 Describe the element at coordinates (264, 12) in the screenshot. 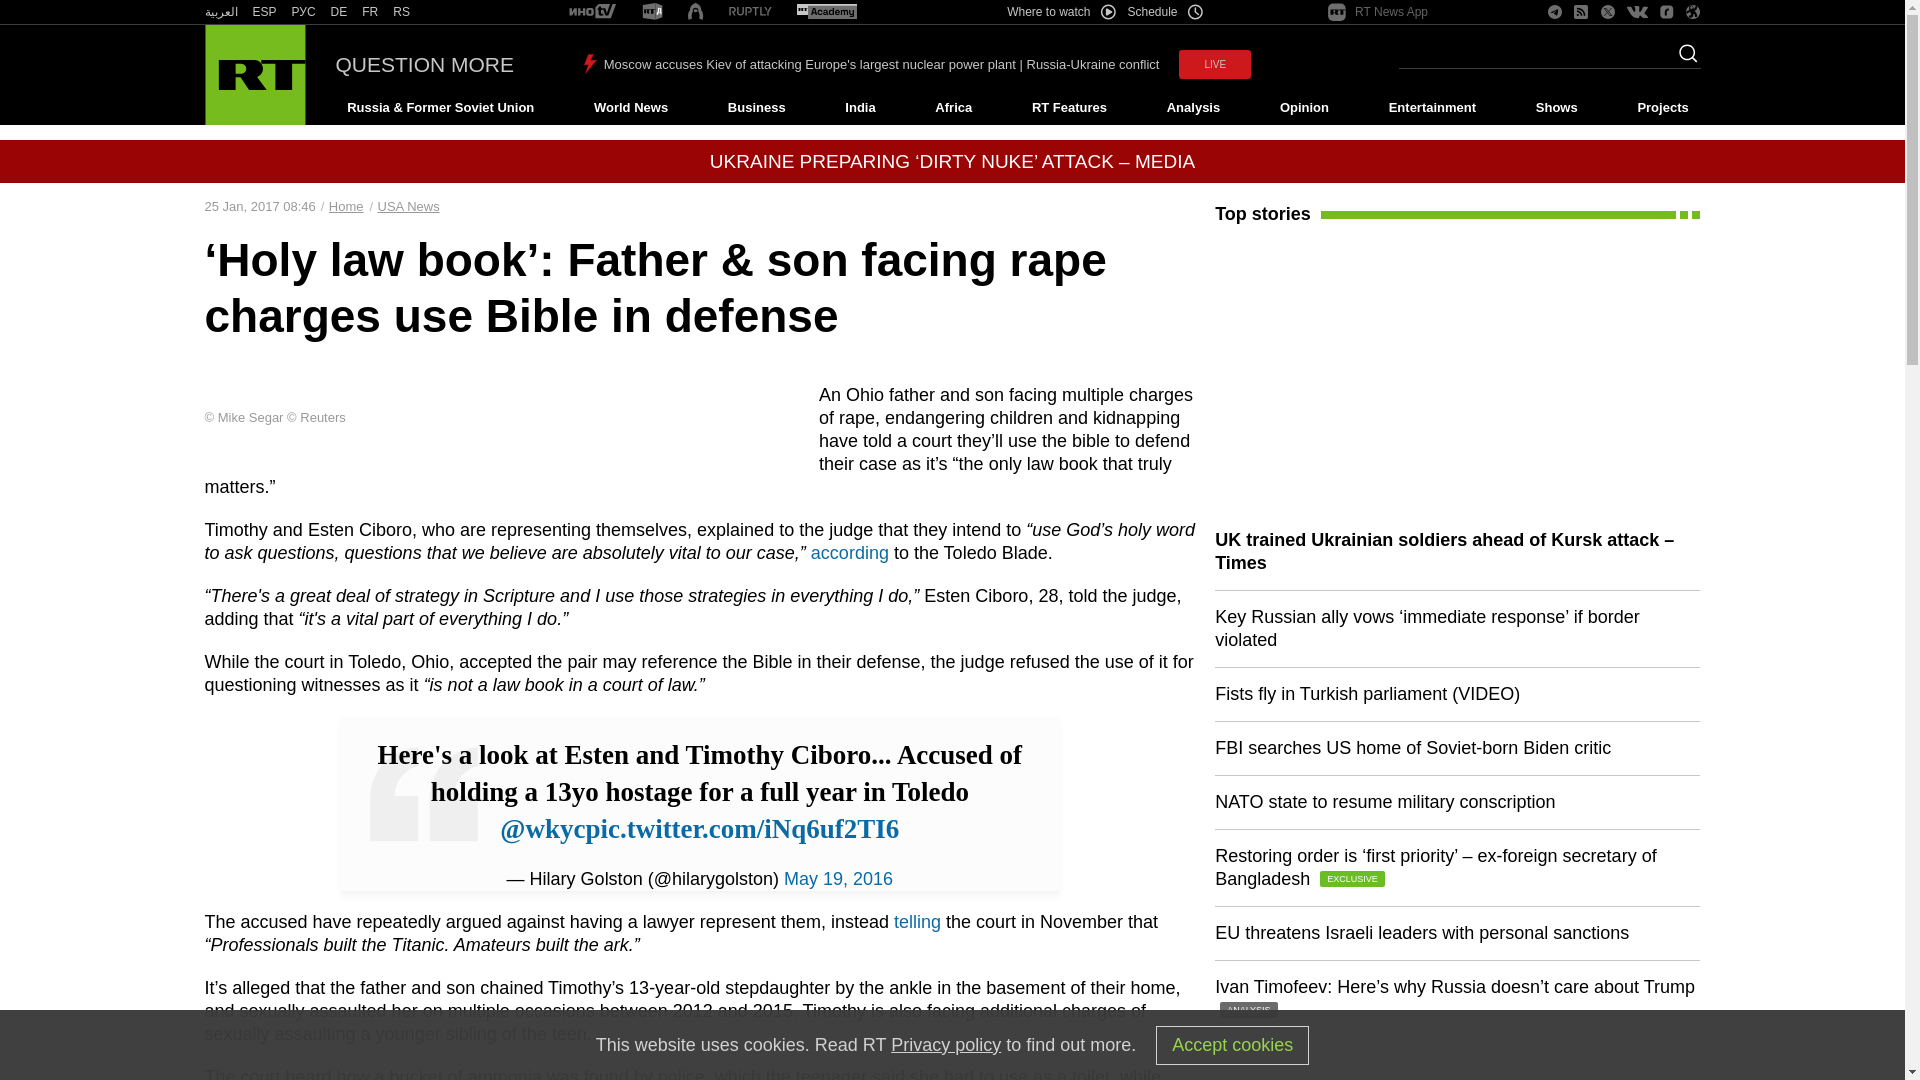

I see `RT ` at that location.